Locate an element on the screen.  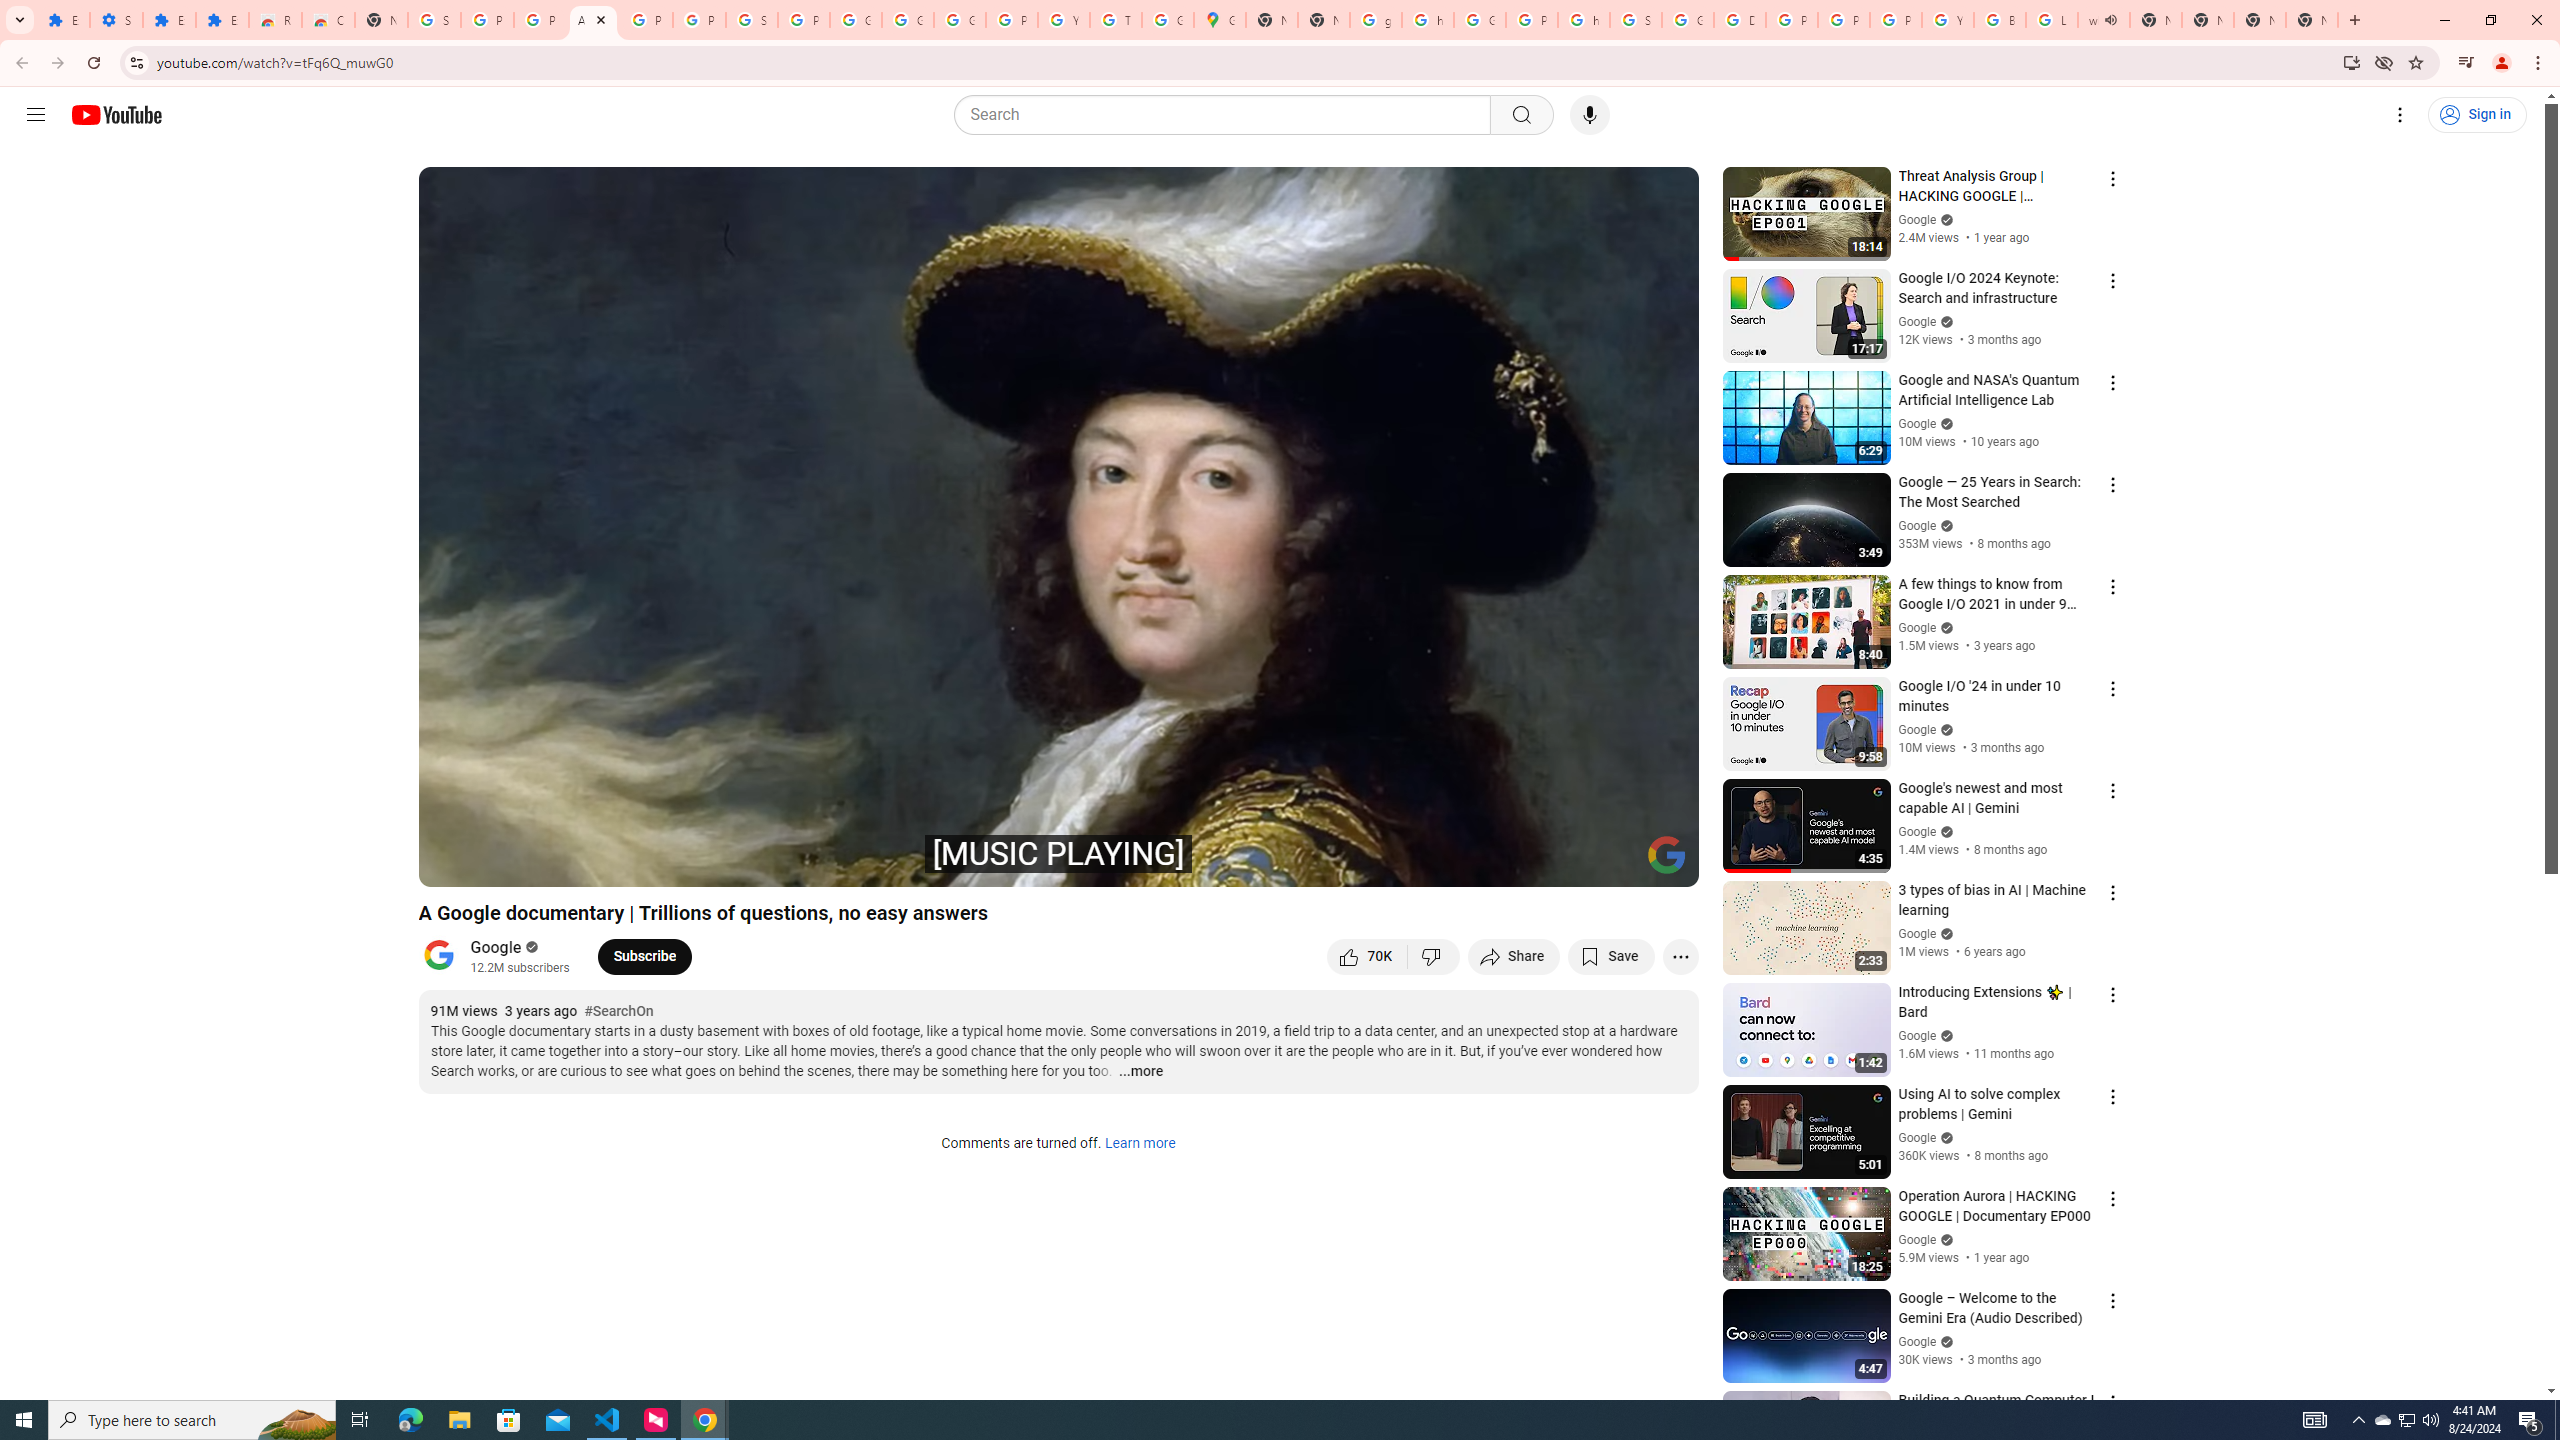
Extensions is located at coordinates (64, 20).